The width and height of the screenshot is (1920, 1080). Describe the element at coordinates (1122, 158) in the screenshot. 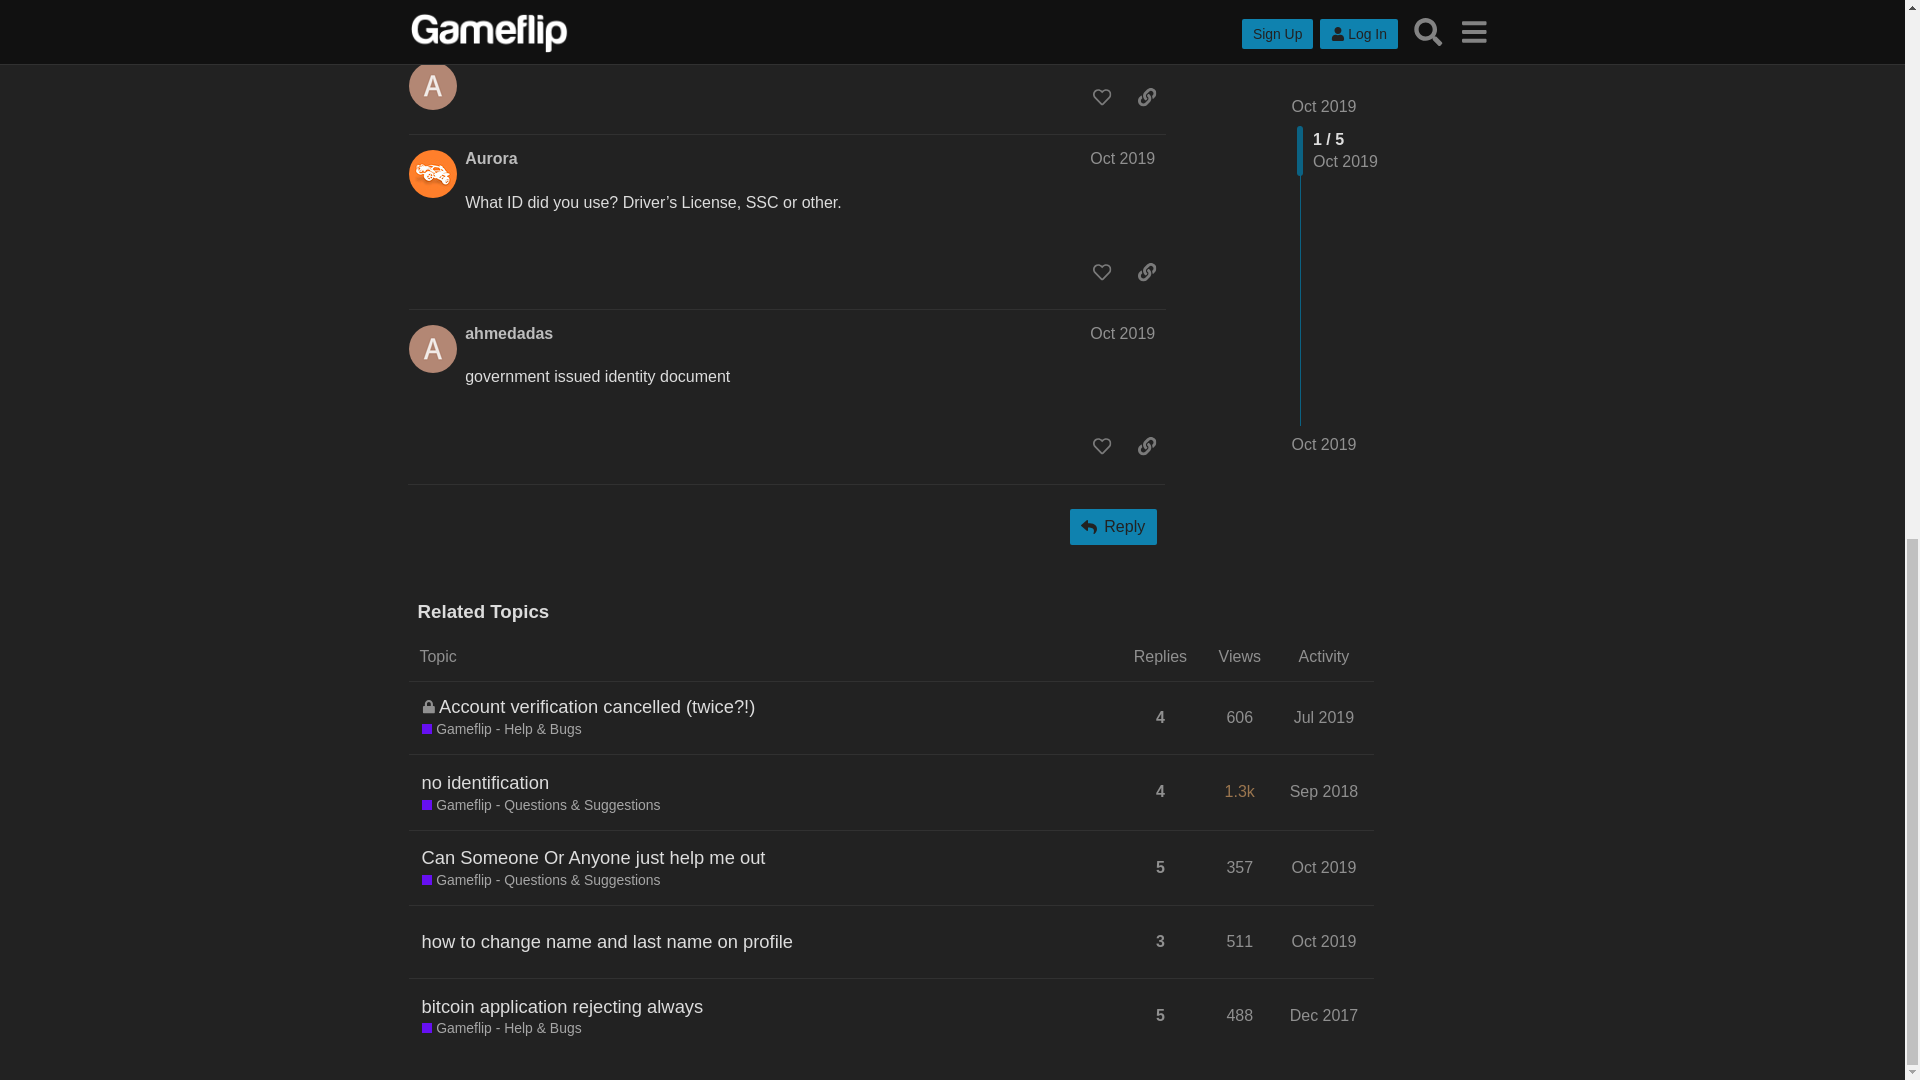

I see `Oct 2019` at that location.